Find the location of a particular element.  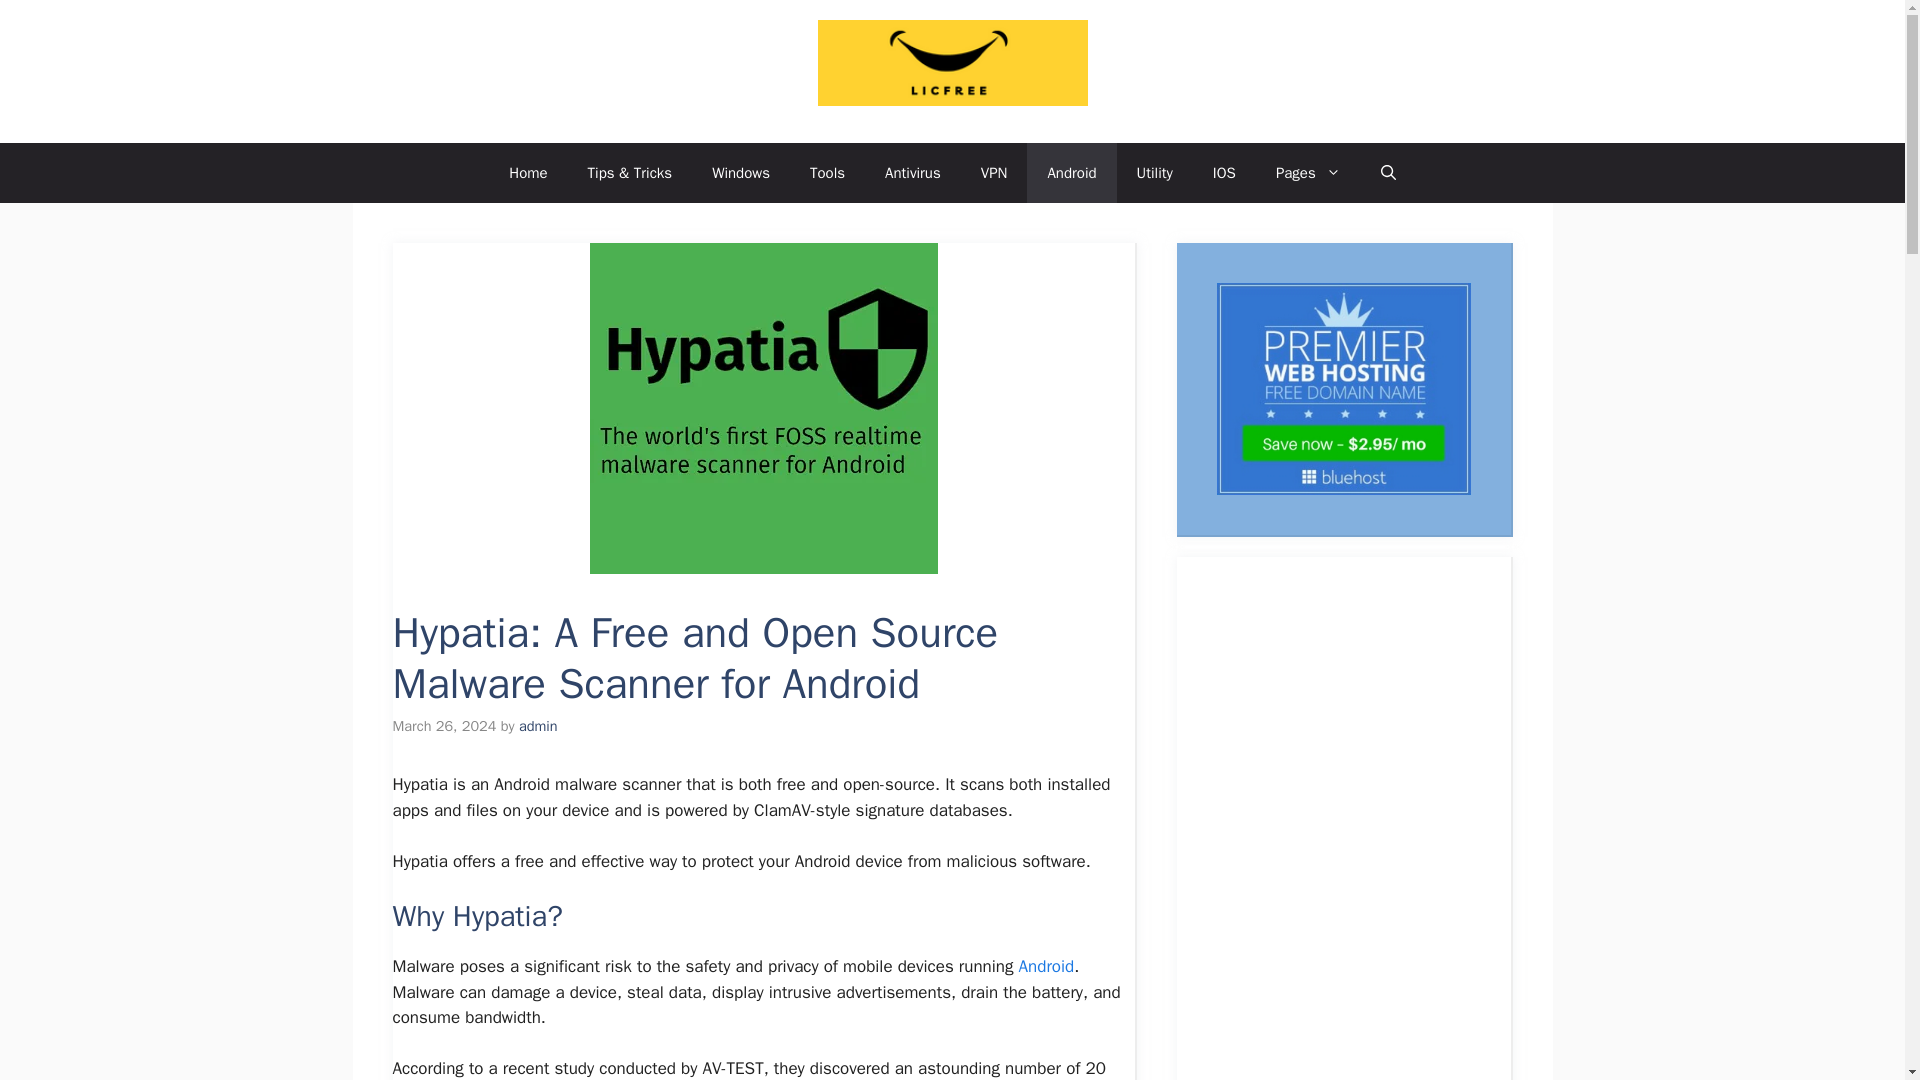

Home is located at coordinates (528, 172).